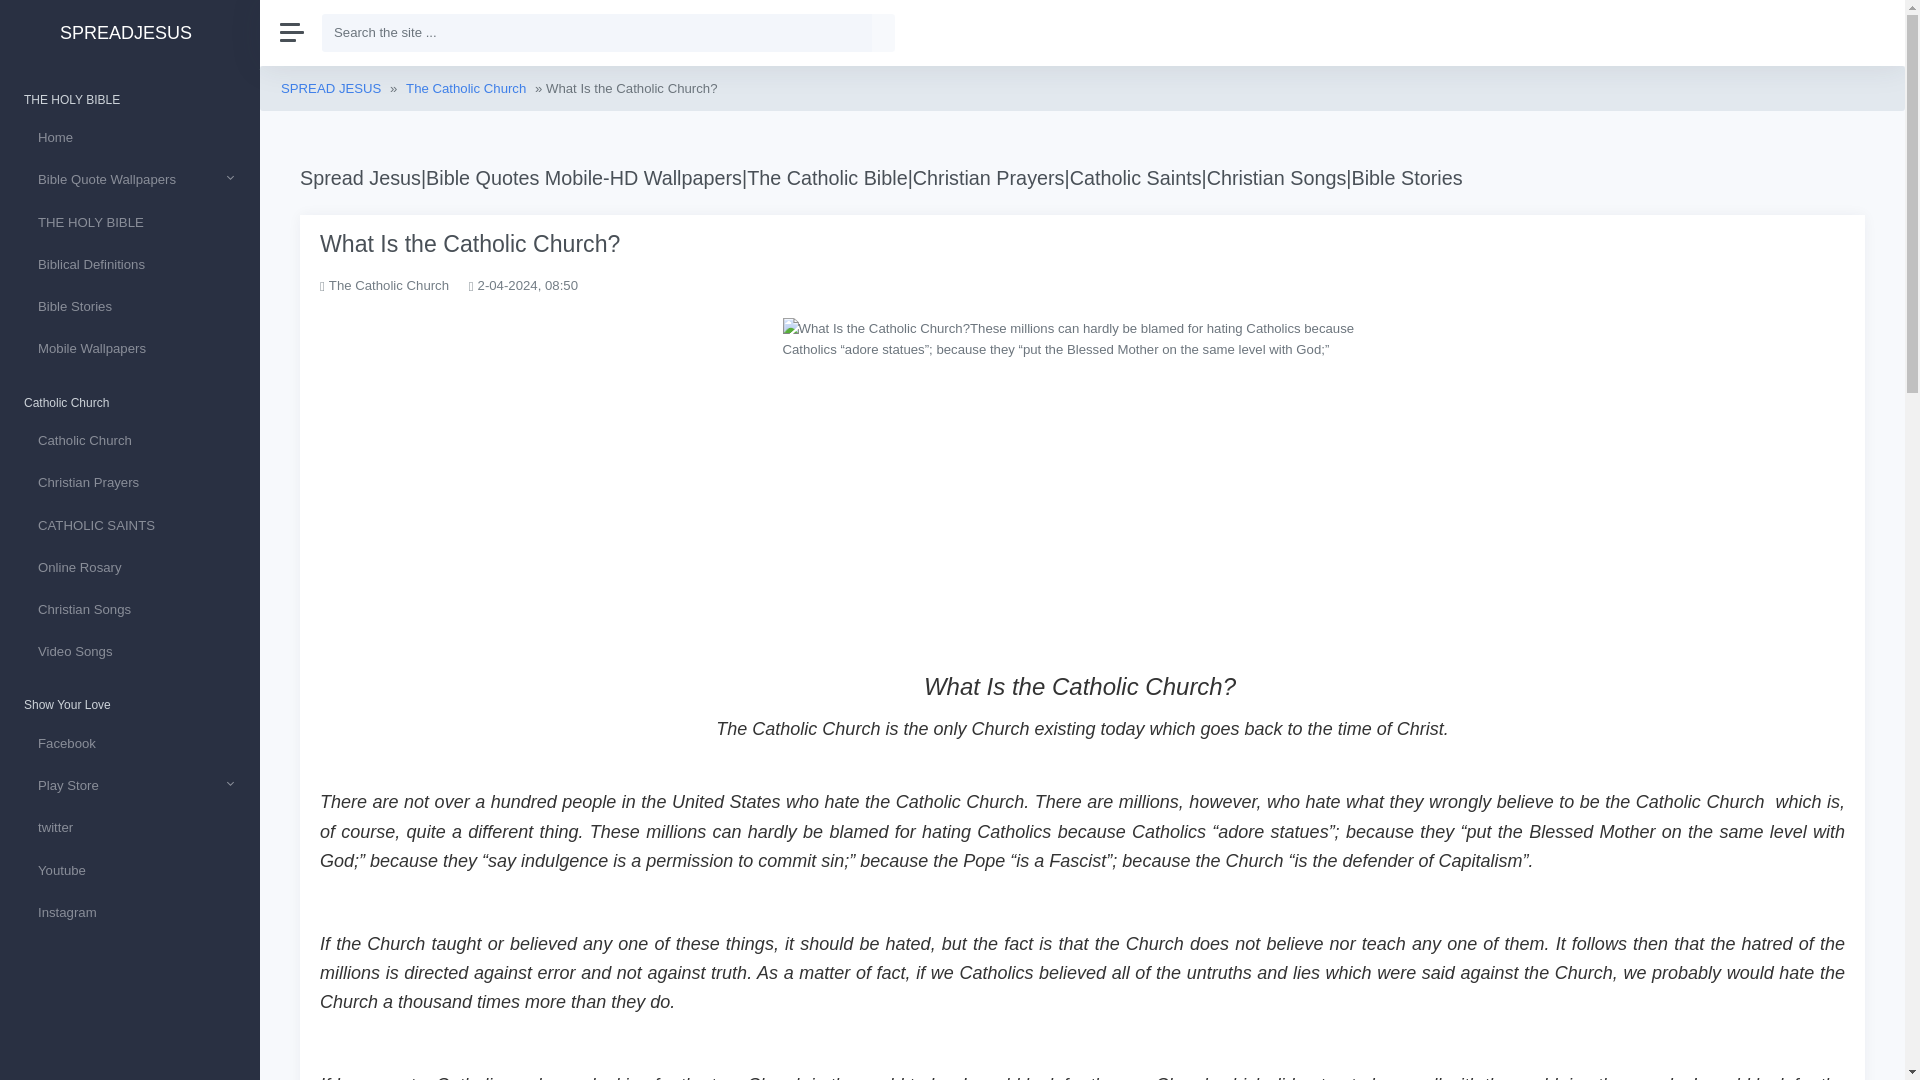 The height and width of the screenshot is (1080, 1920). What do you see at coordinates (130, 136) in the screenshot?
I see `Home` at bounding box center [130, 136].